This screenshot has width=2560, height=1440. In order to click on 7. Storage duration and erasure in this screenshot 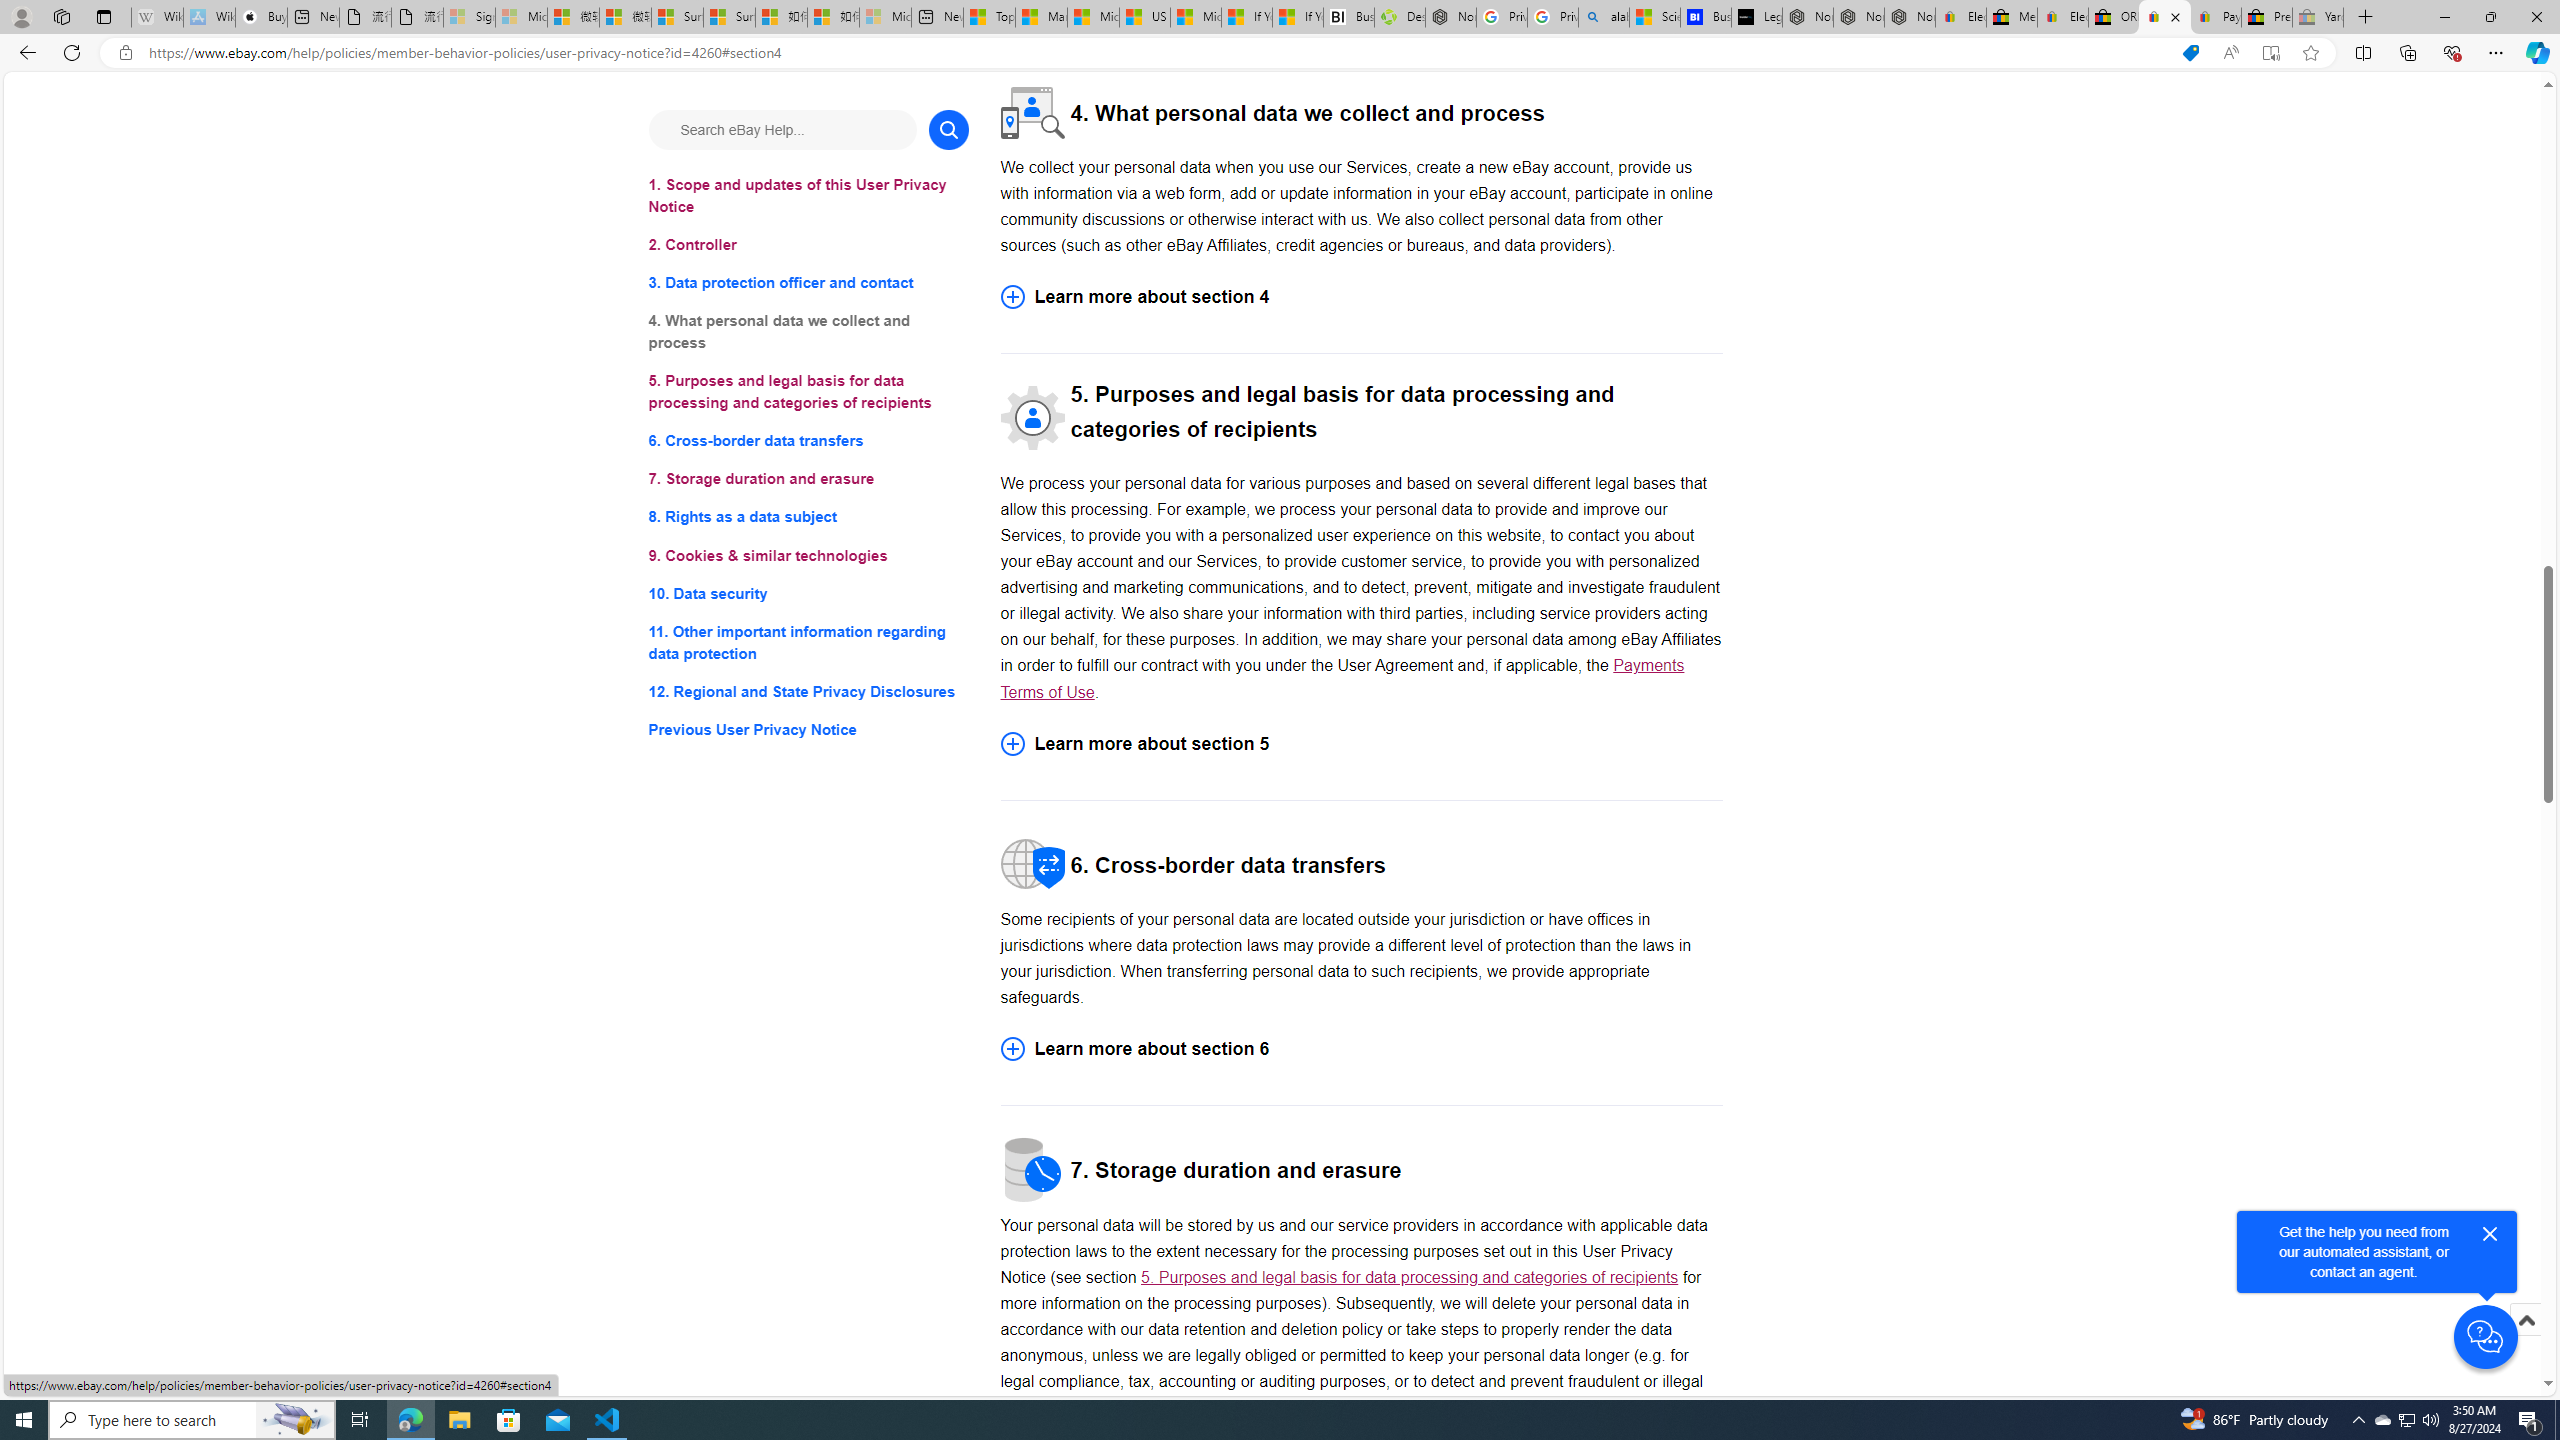, I will do `click(808, 480)`.